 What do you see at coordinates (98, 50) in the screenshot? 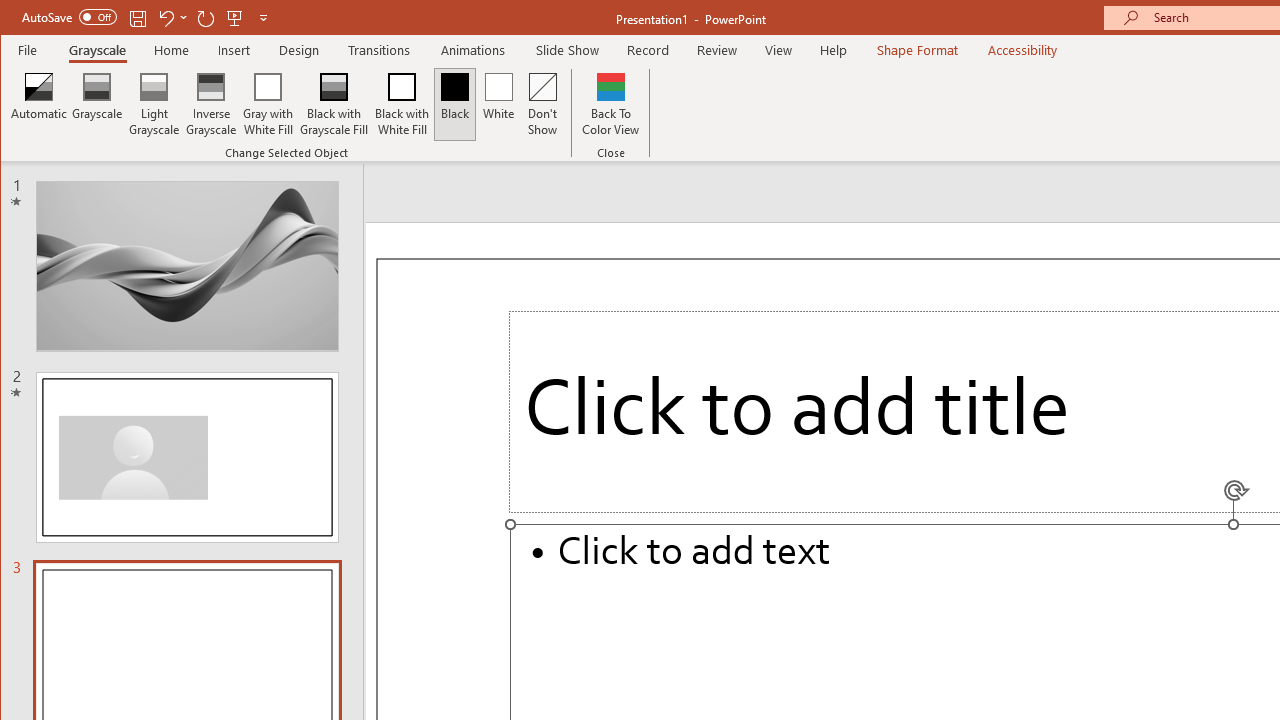
I see `Grayscale` at bounding box center [98, 50].